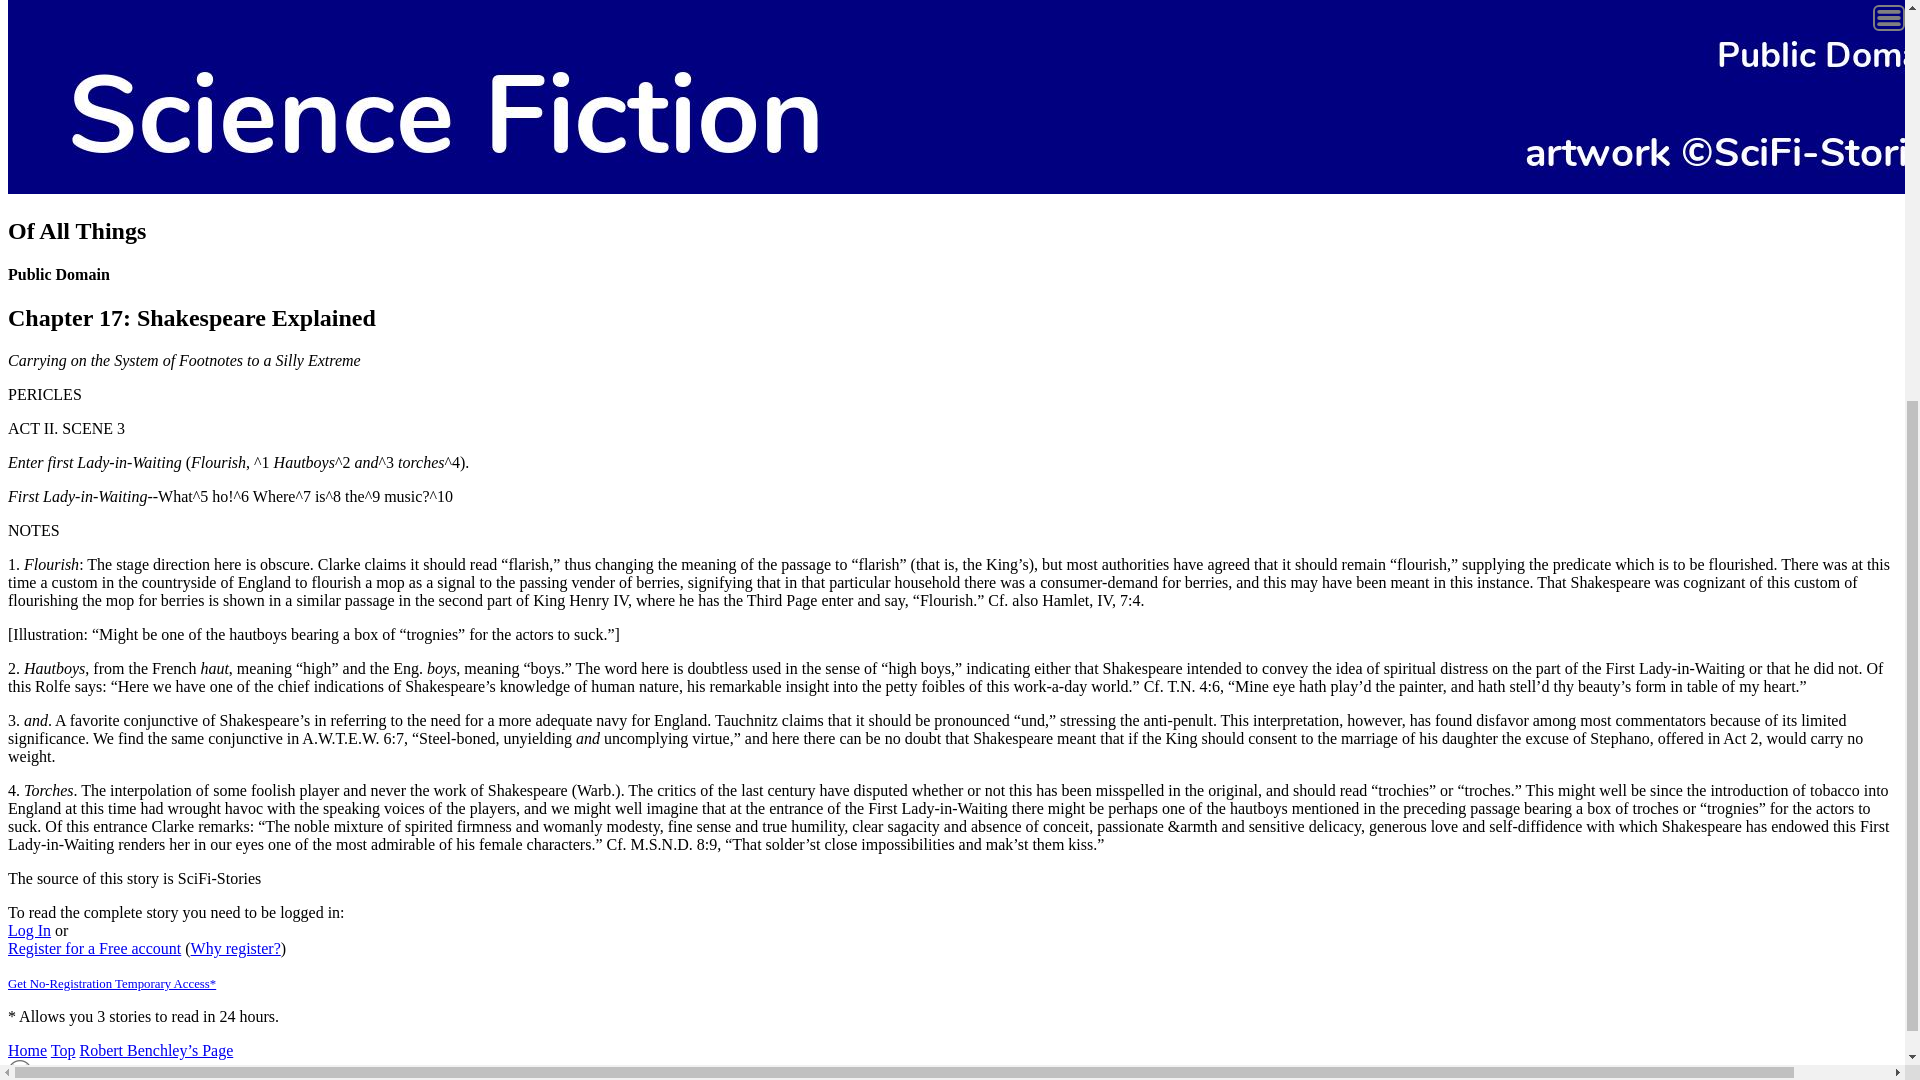  I want to click on Top, so click(64, 1050).